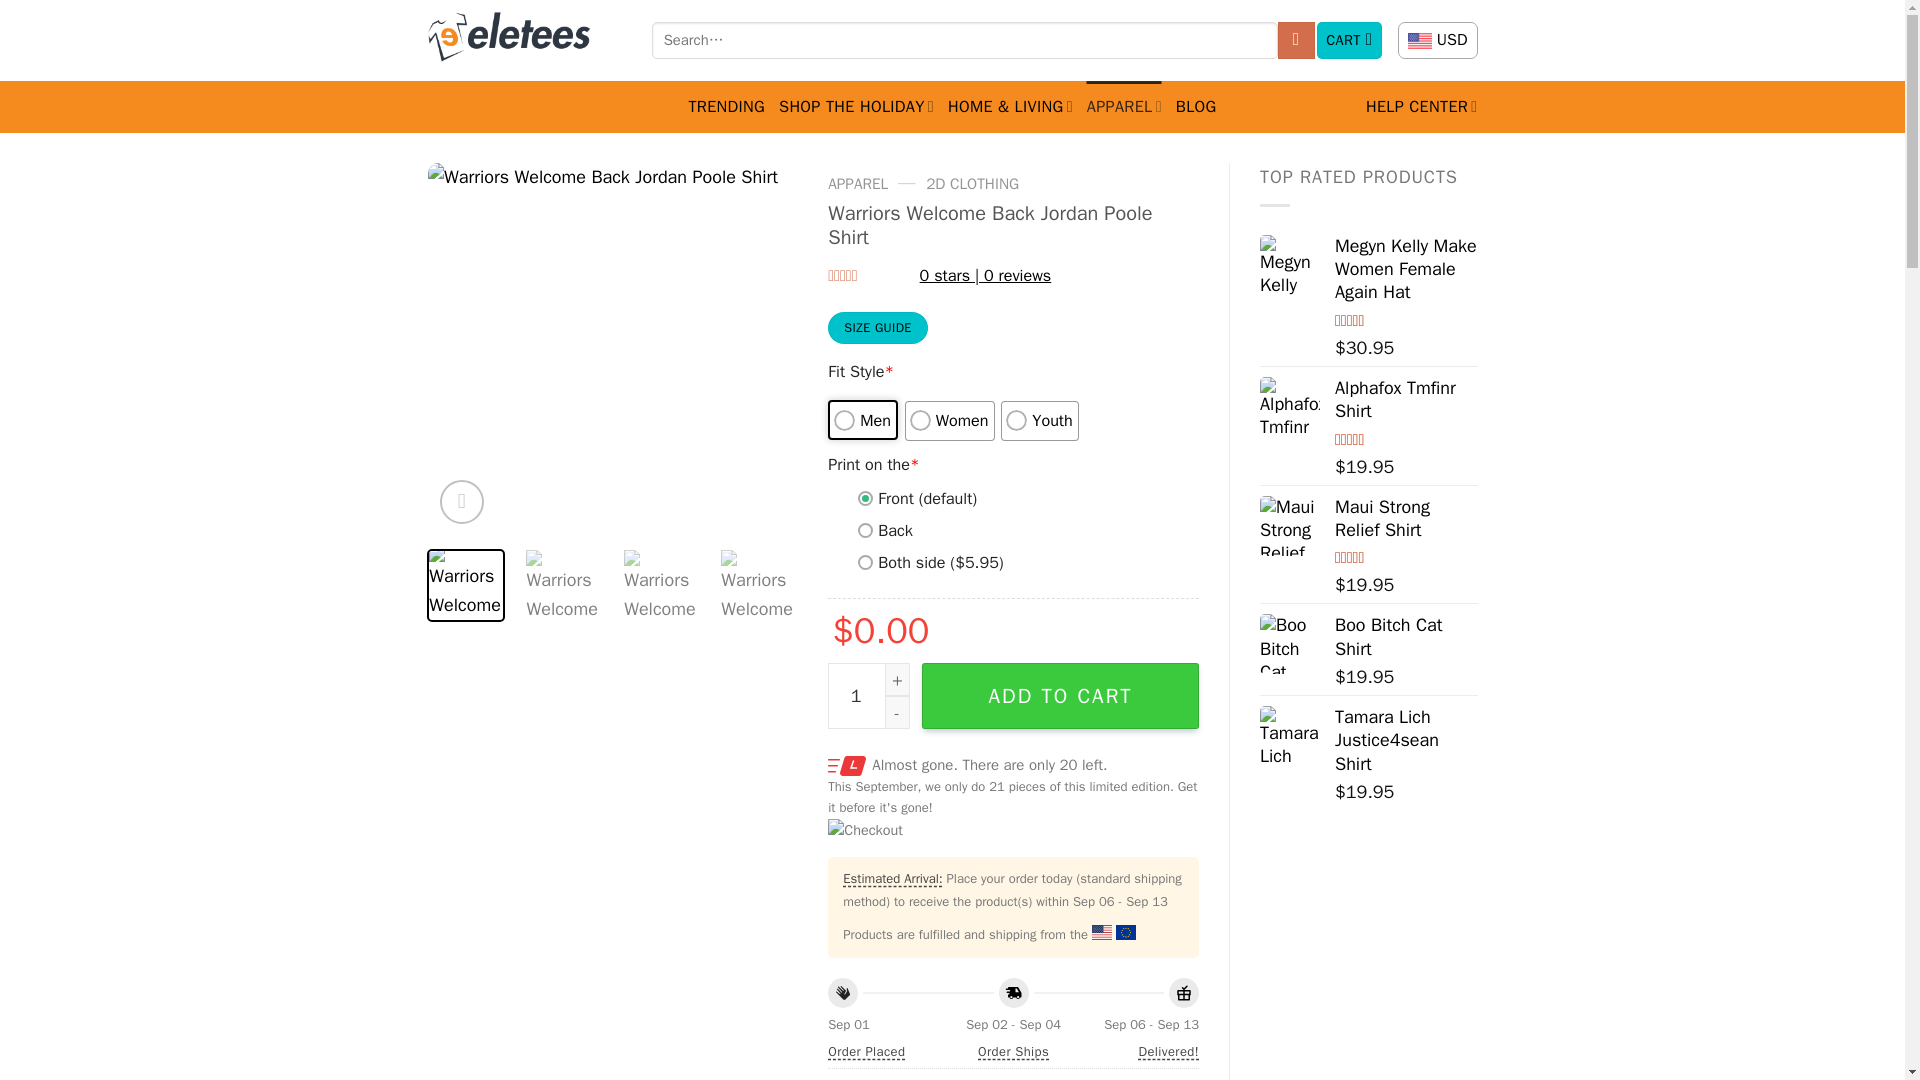  I want to click on Megyn Kelly Make Women Female Again Hat, so click(1406, 270).